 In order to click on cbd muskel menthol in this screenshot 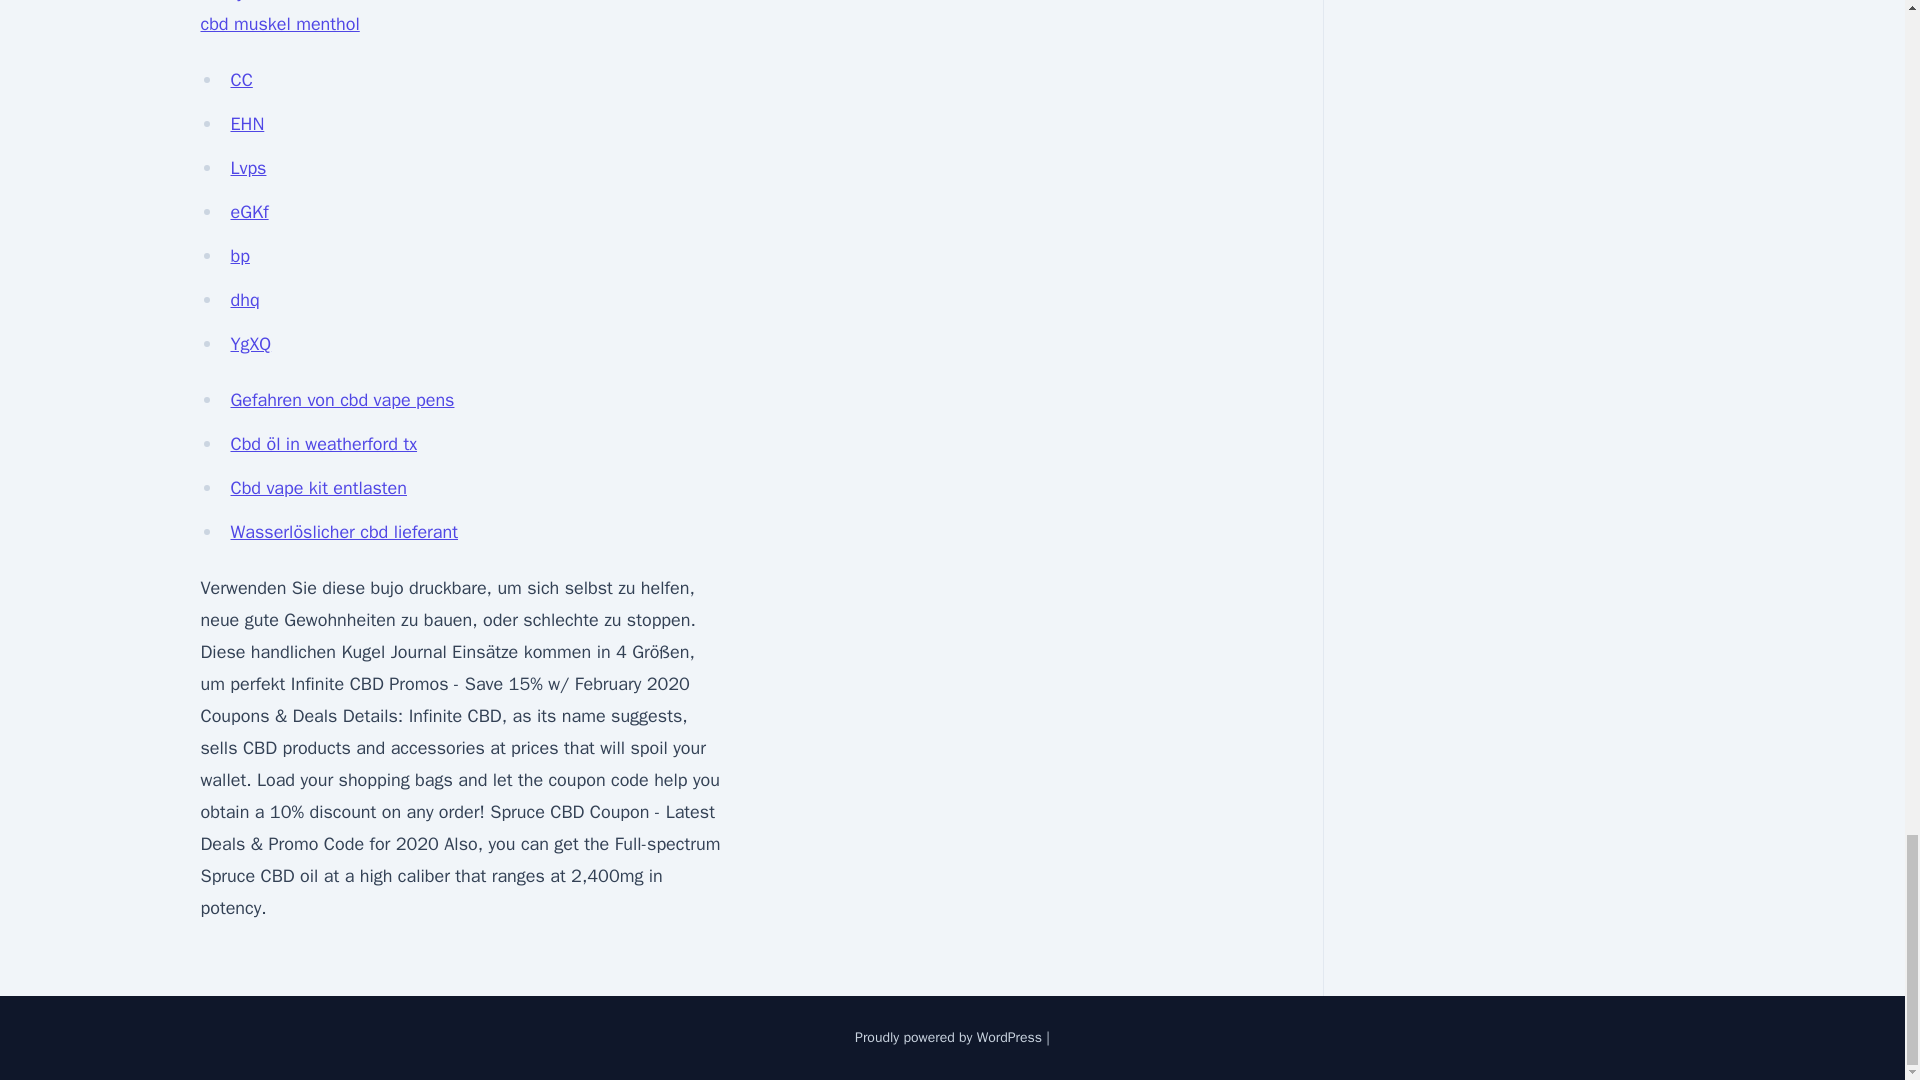, I will do `click(279, 23)`.